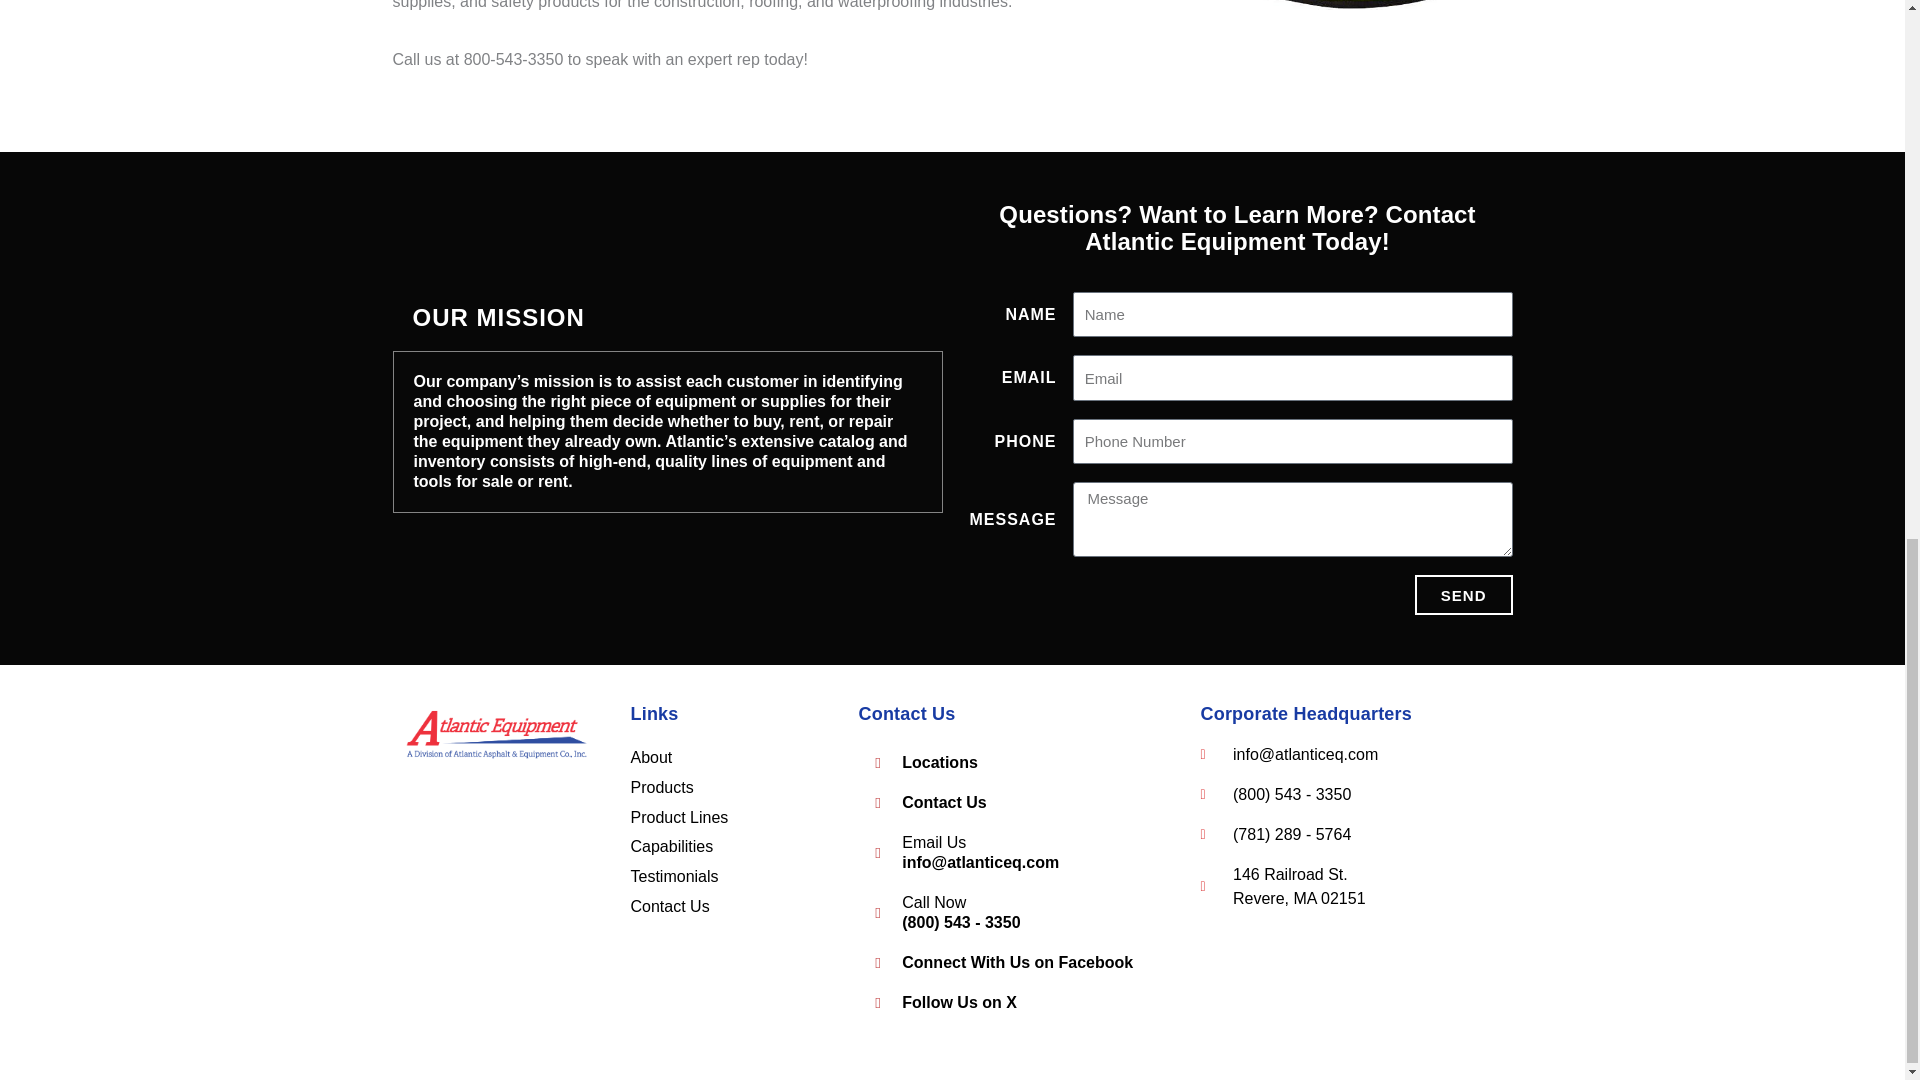 The height and width of the screenshot is (1080, 1920). What do you see at coordinates (661, 786) in the screenshot?
I see `Products` at bounding box center [661, 786].